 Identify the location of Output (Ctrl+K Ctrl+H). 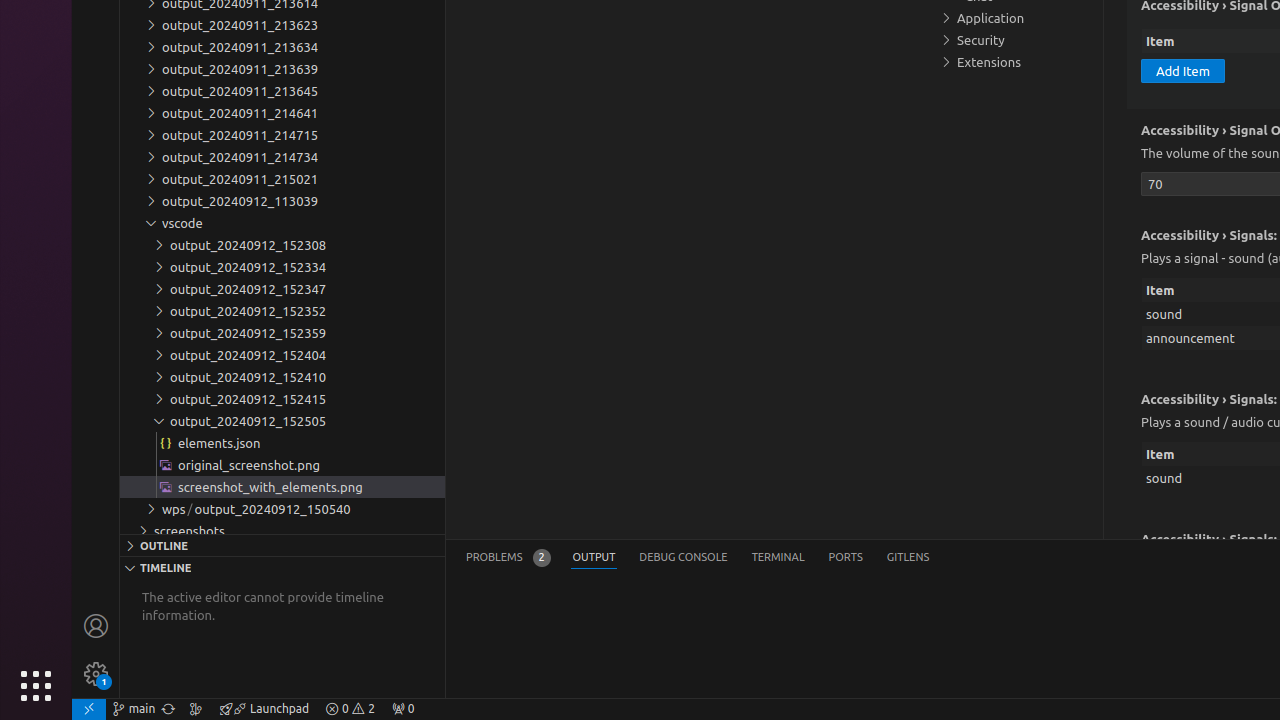
(594, 558).